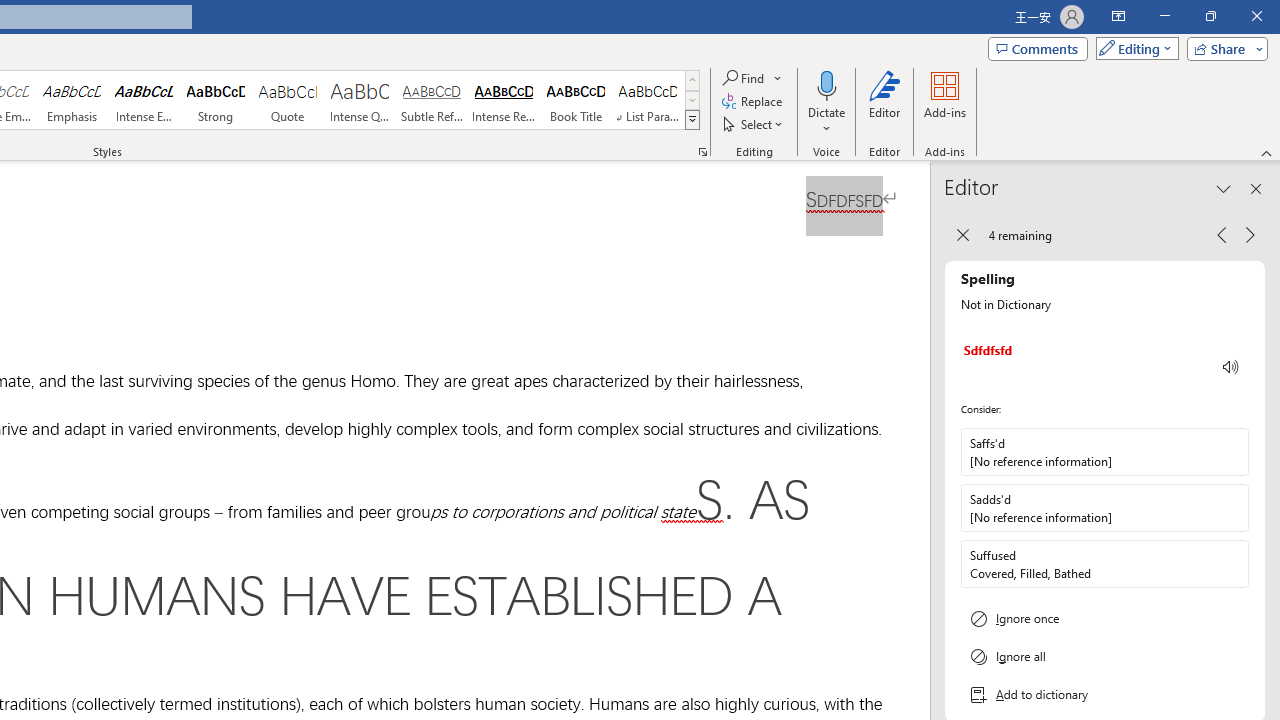 The width and height of the screenshot is (1280, 720). What do you see at coordinates (1232, 508) in the screenshot?
I see `More options for Sadds'd` at bounding box center [1232, 508].